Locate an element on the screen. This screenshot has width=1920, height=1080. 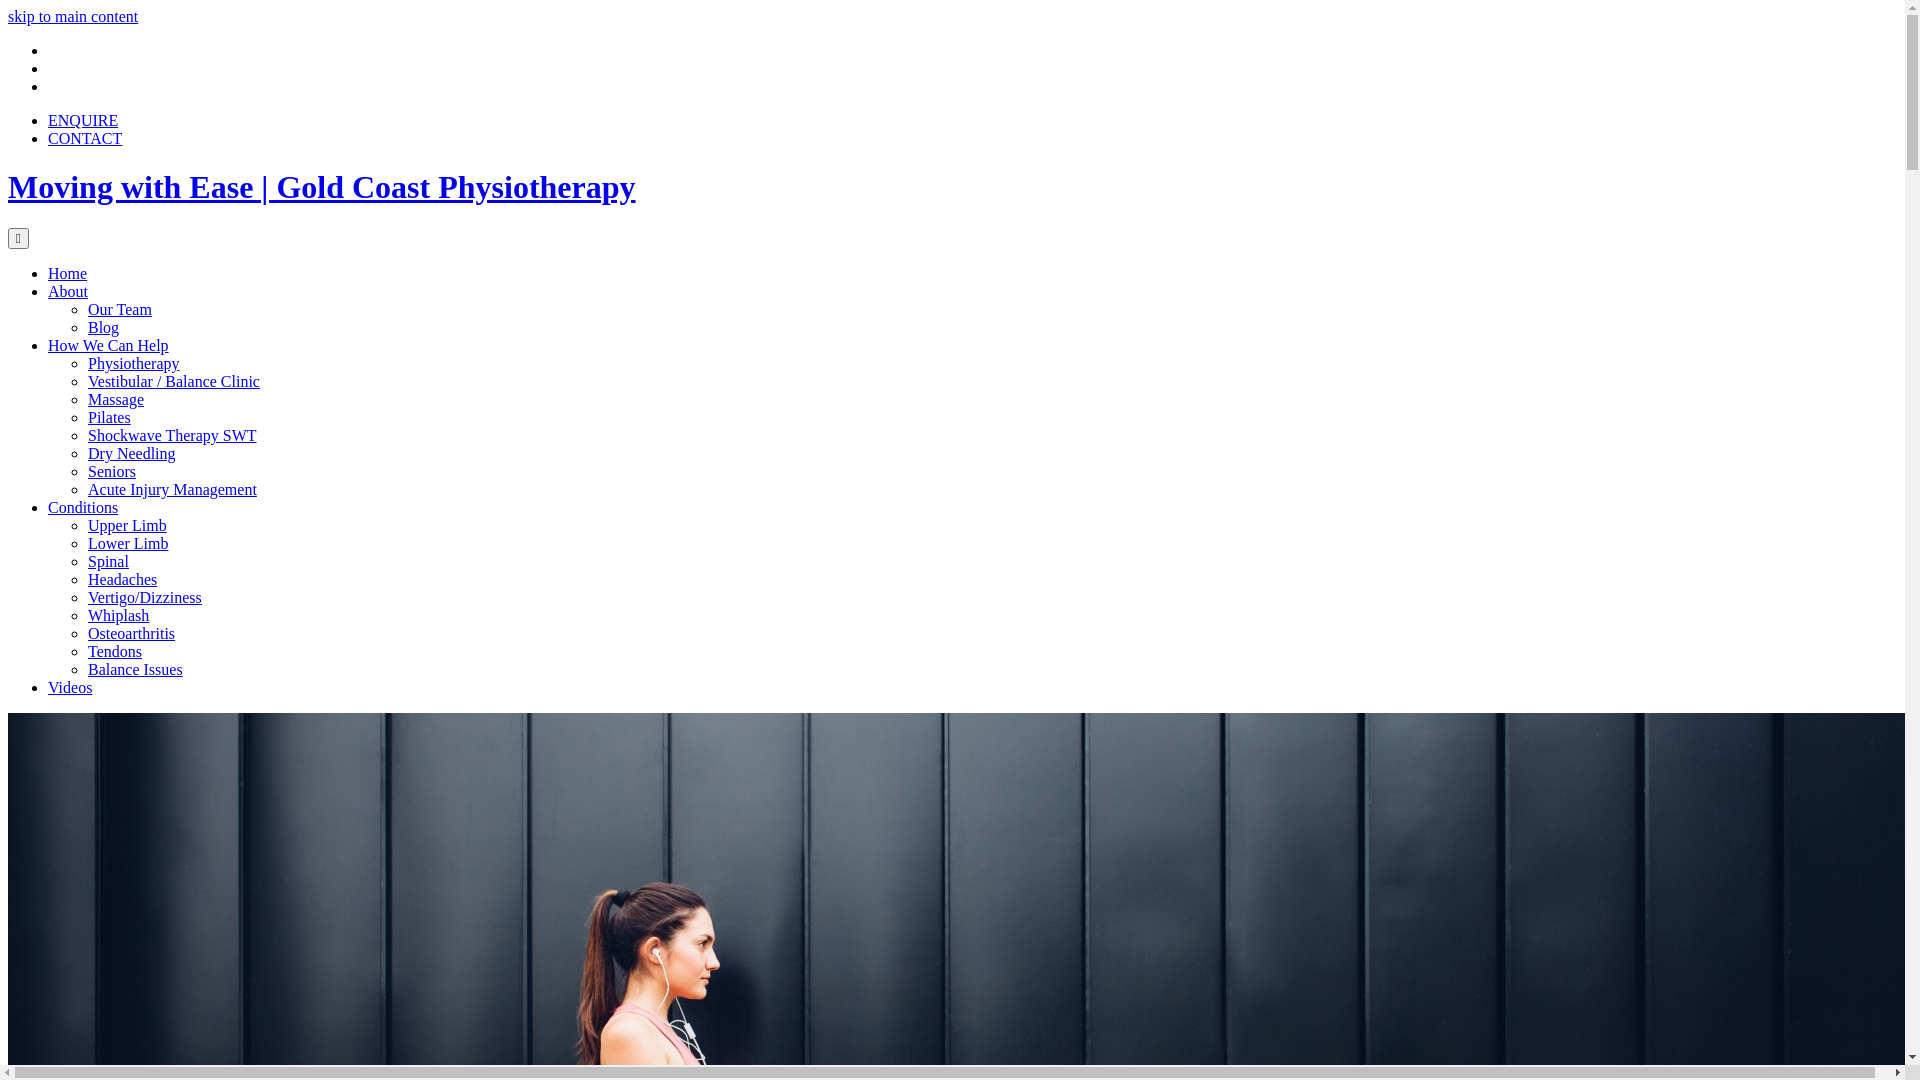
Massage is located at coordinates (116, 400).